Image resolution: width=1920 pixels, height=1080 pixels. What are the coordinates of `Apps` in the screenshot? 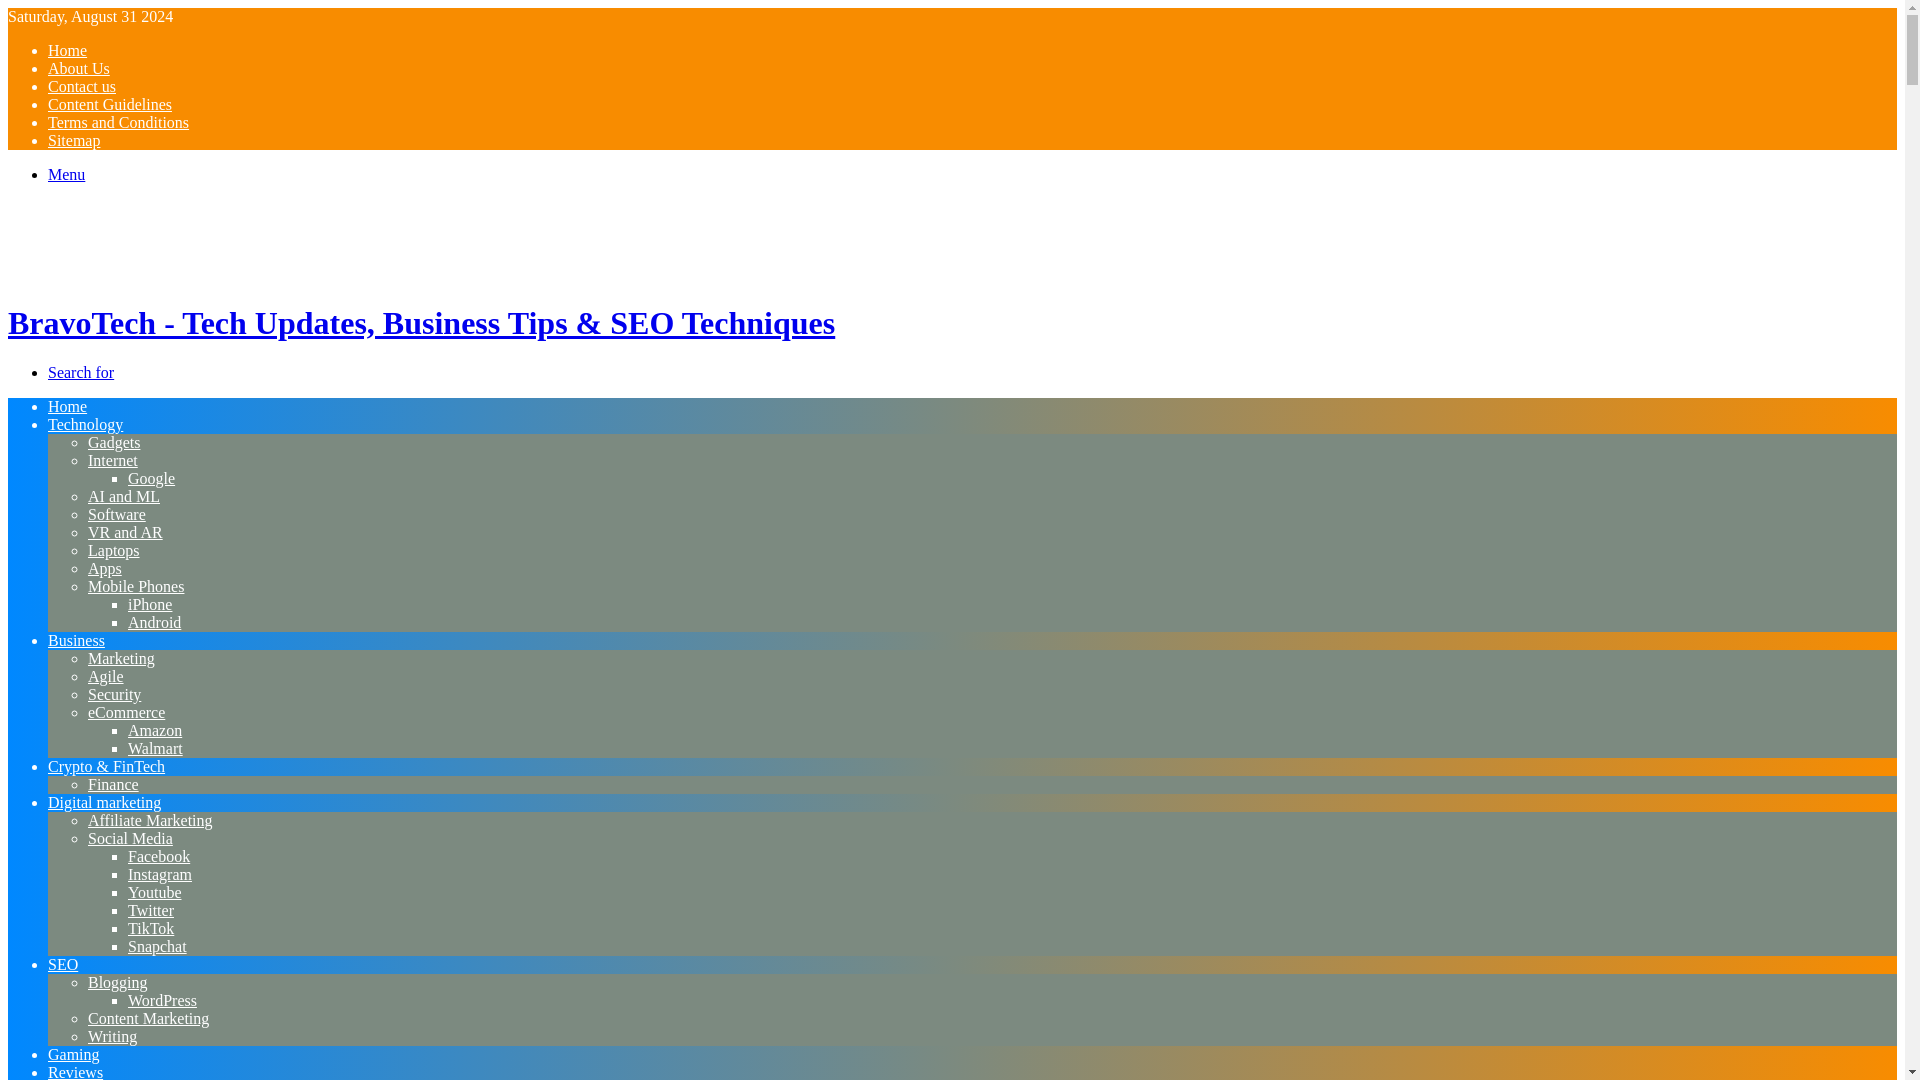 It's located at (105, 568).